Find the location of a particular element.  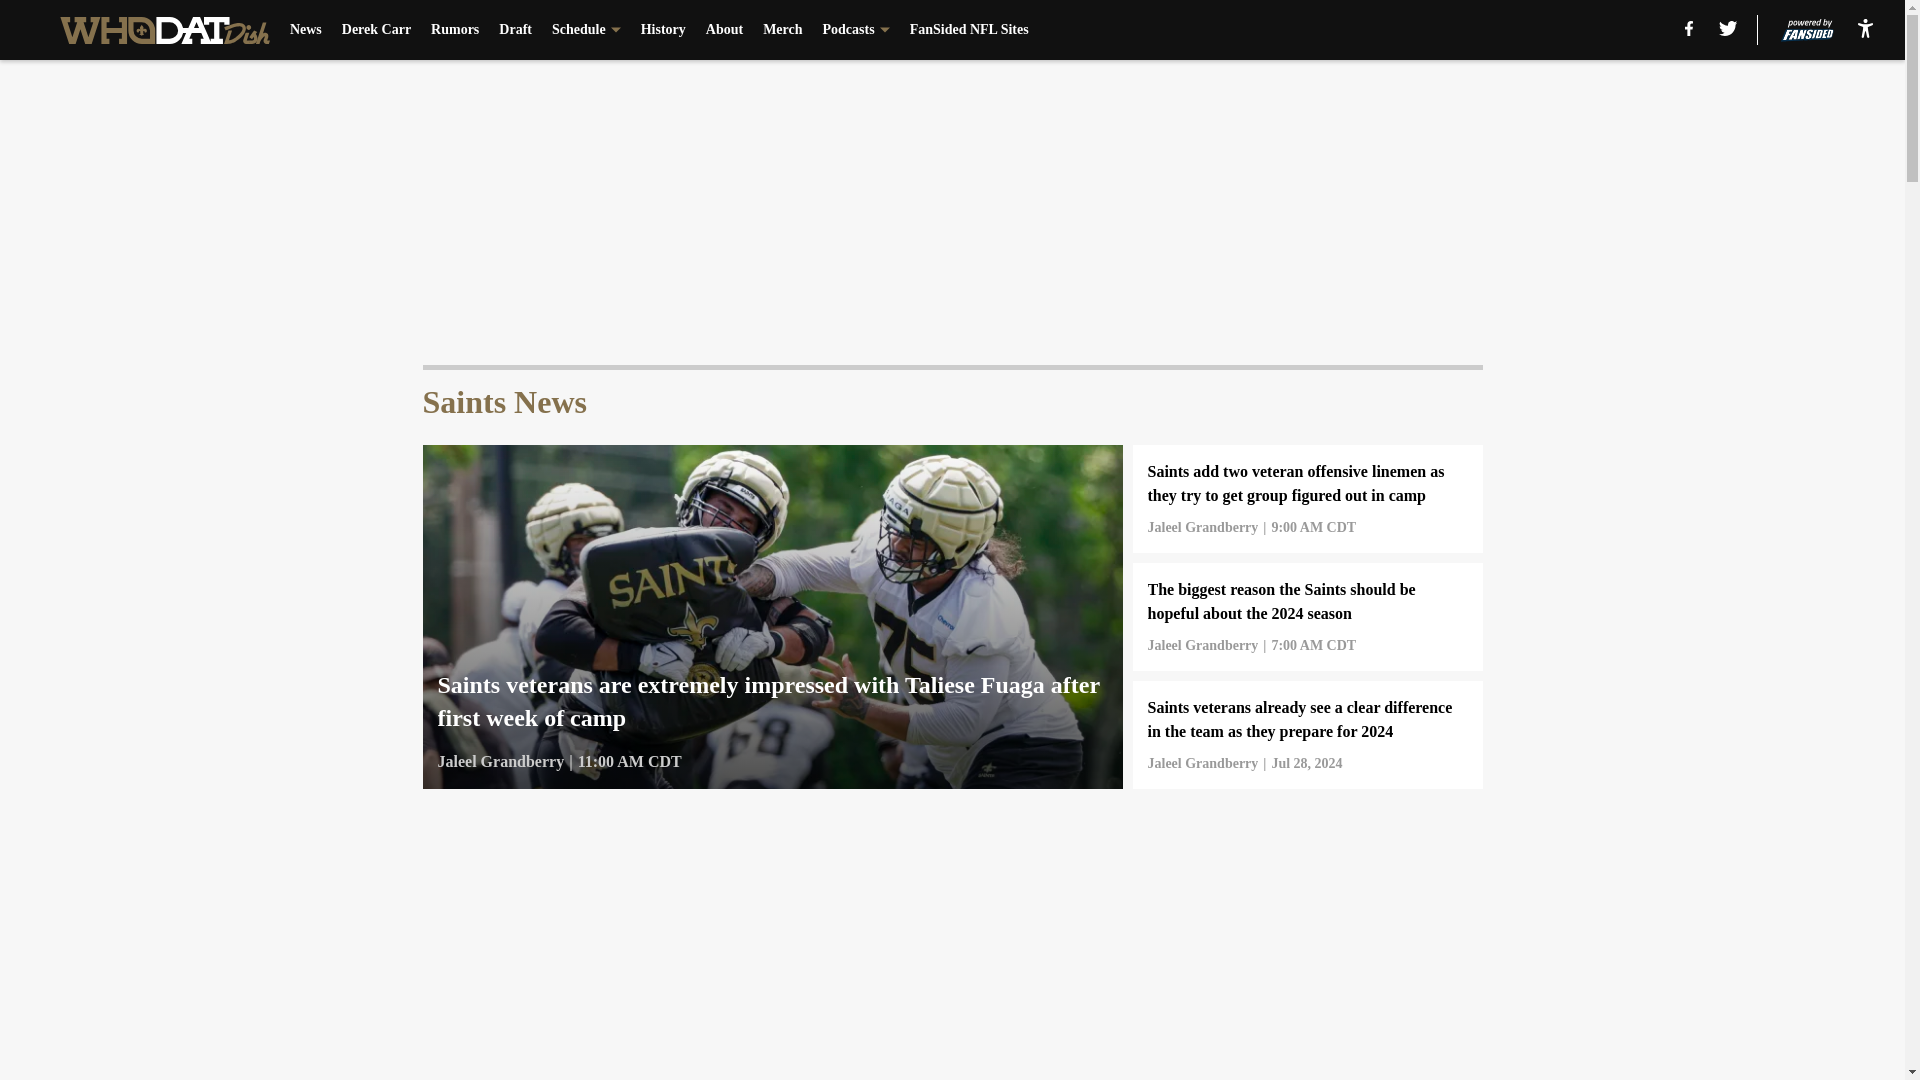

Merch is located at coordinates (782, 30).